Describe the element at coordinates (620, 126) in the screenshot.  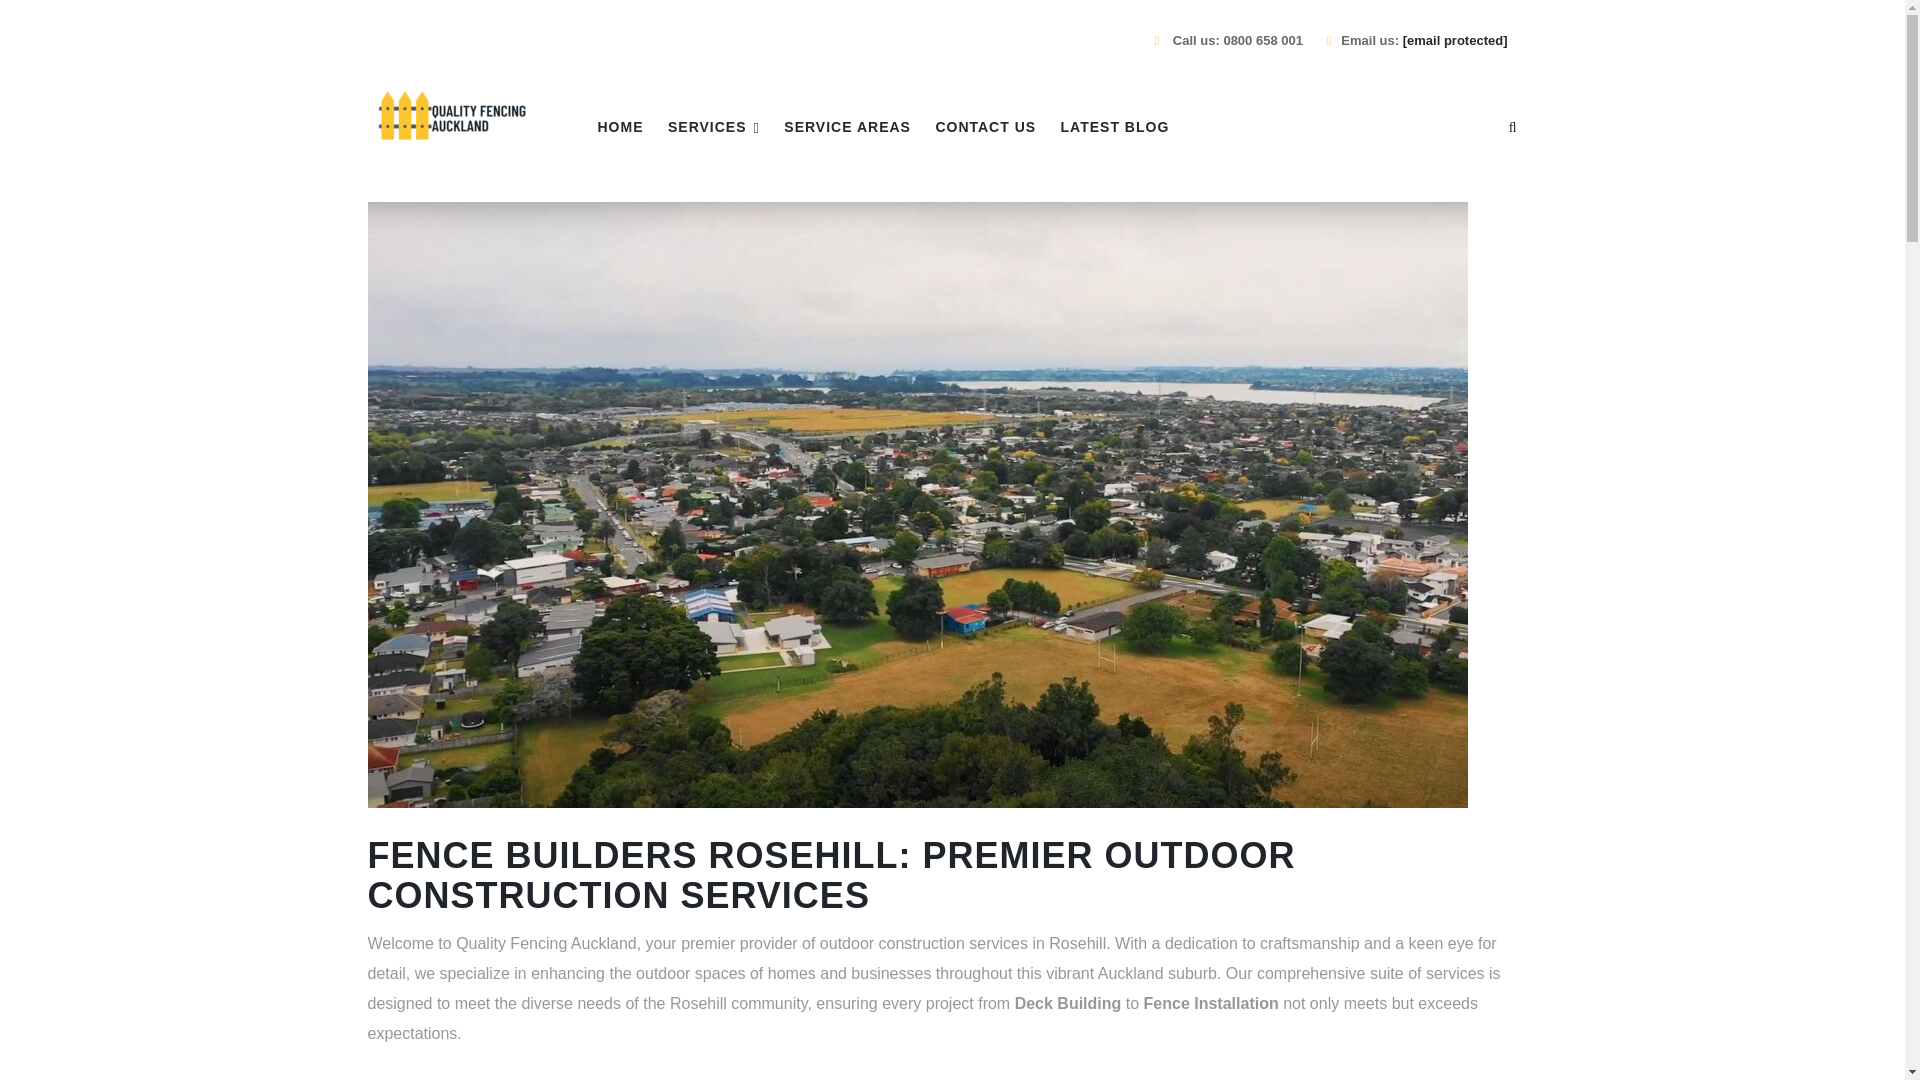
I see `HOME` at that location.